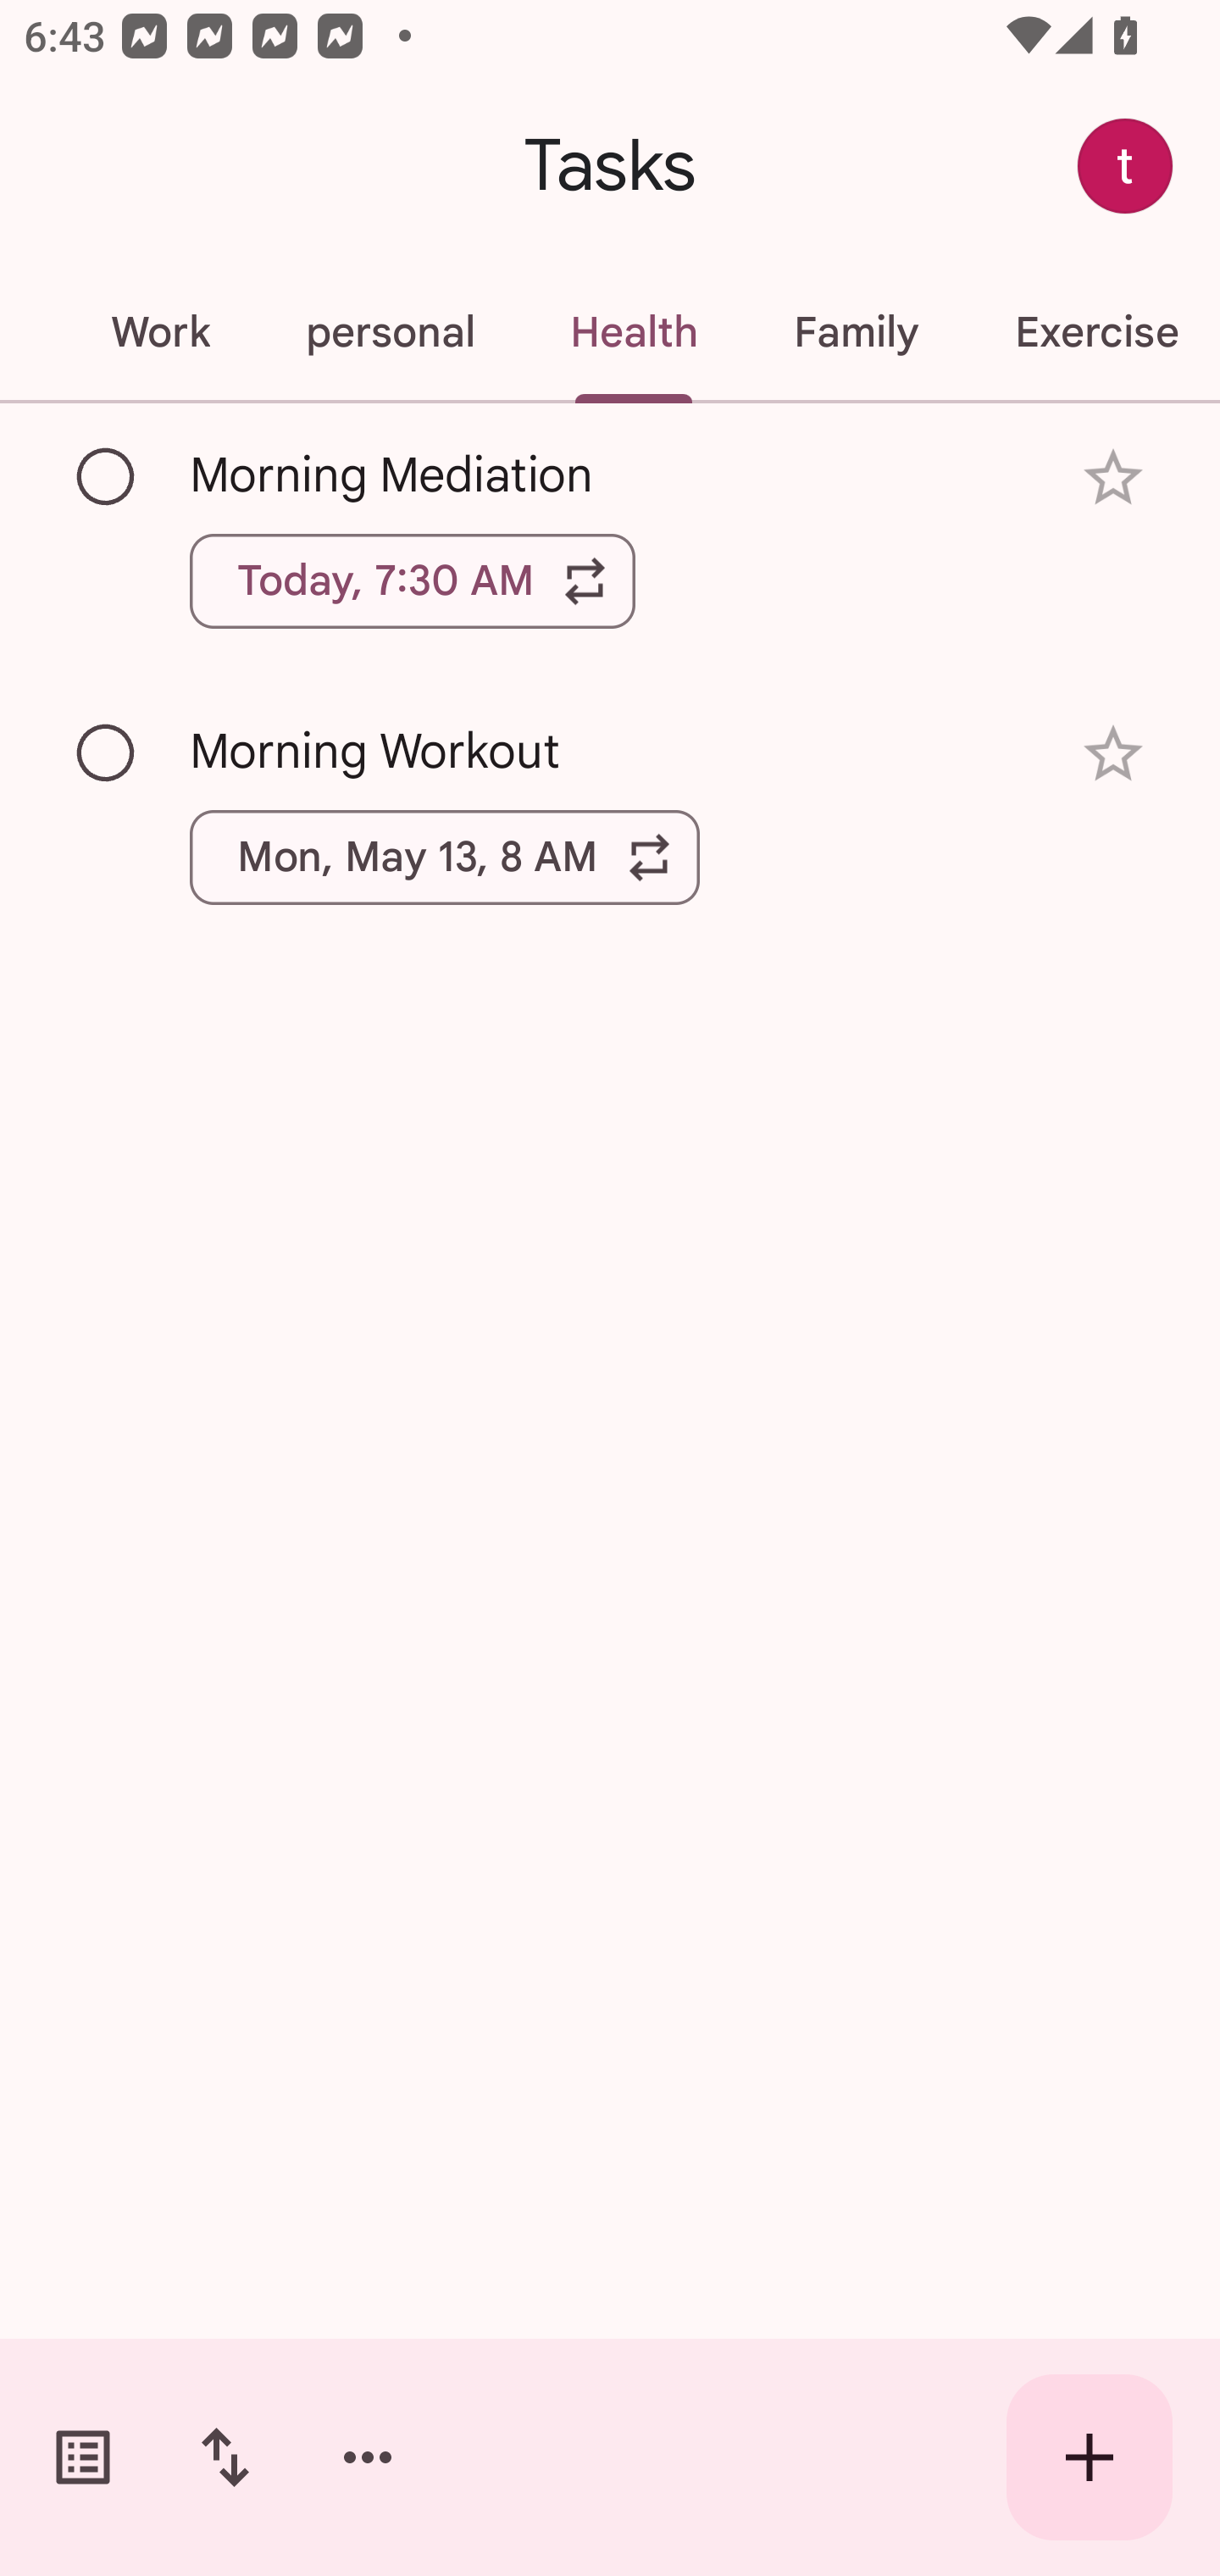 This screenshot has width=1220, height=2576. What do you see at coordinates (1093, 332) in the screenshot?
I see `Exercise` at bounding box center [1093, 332].